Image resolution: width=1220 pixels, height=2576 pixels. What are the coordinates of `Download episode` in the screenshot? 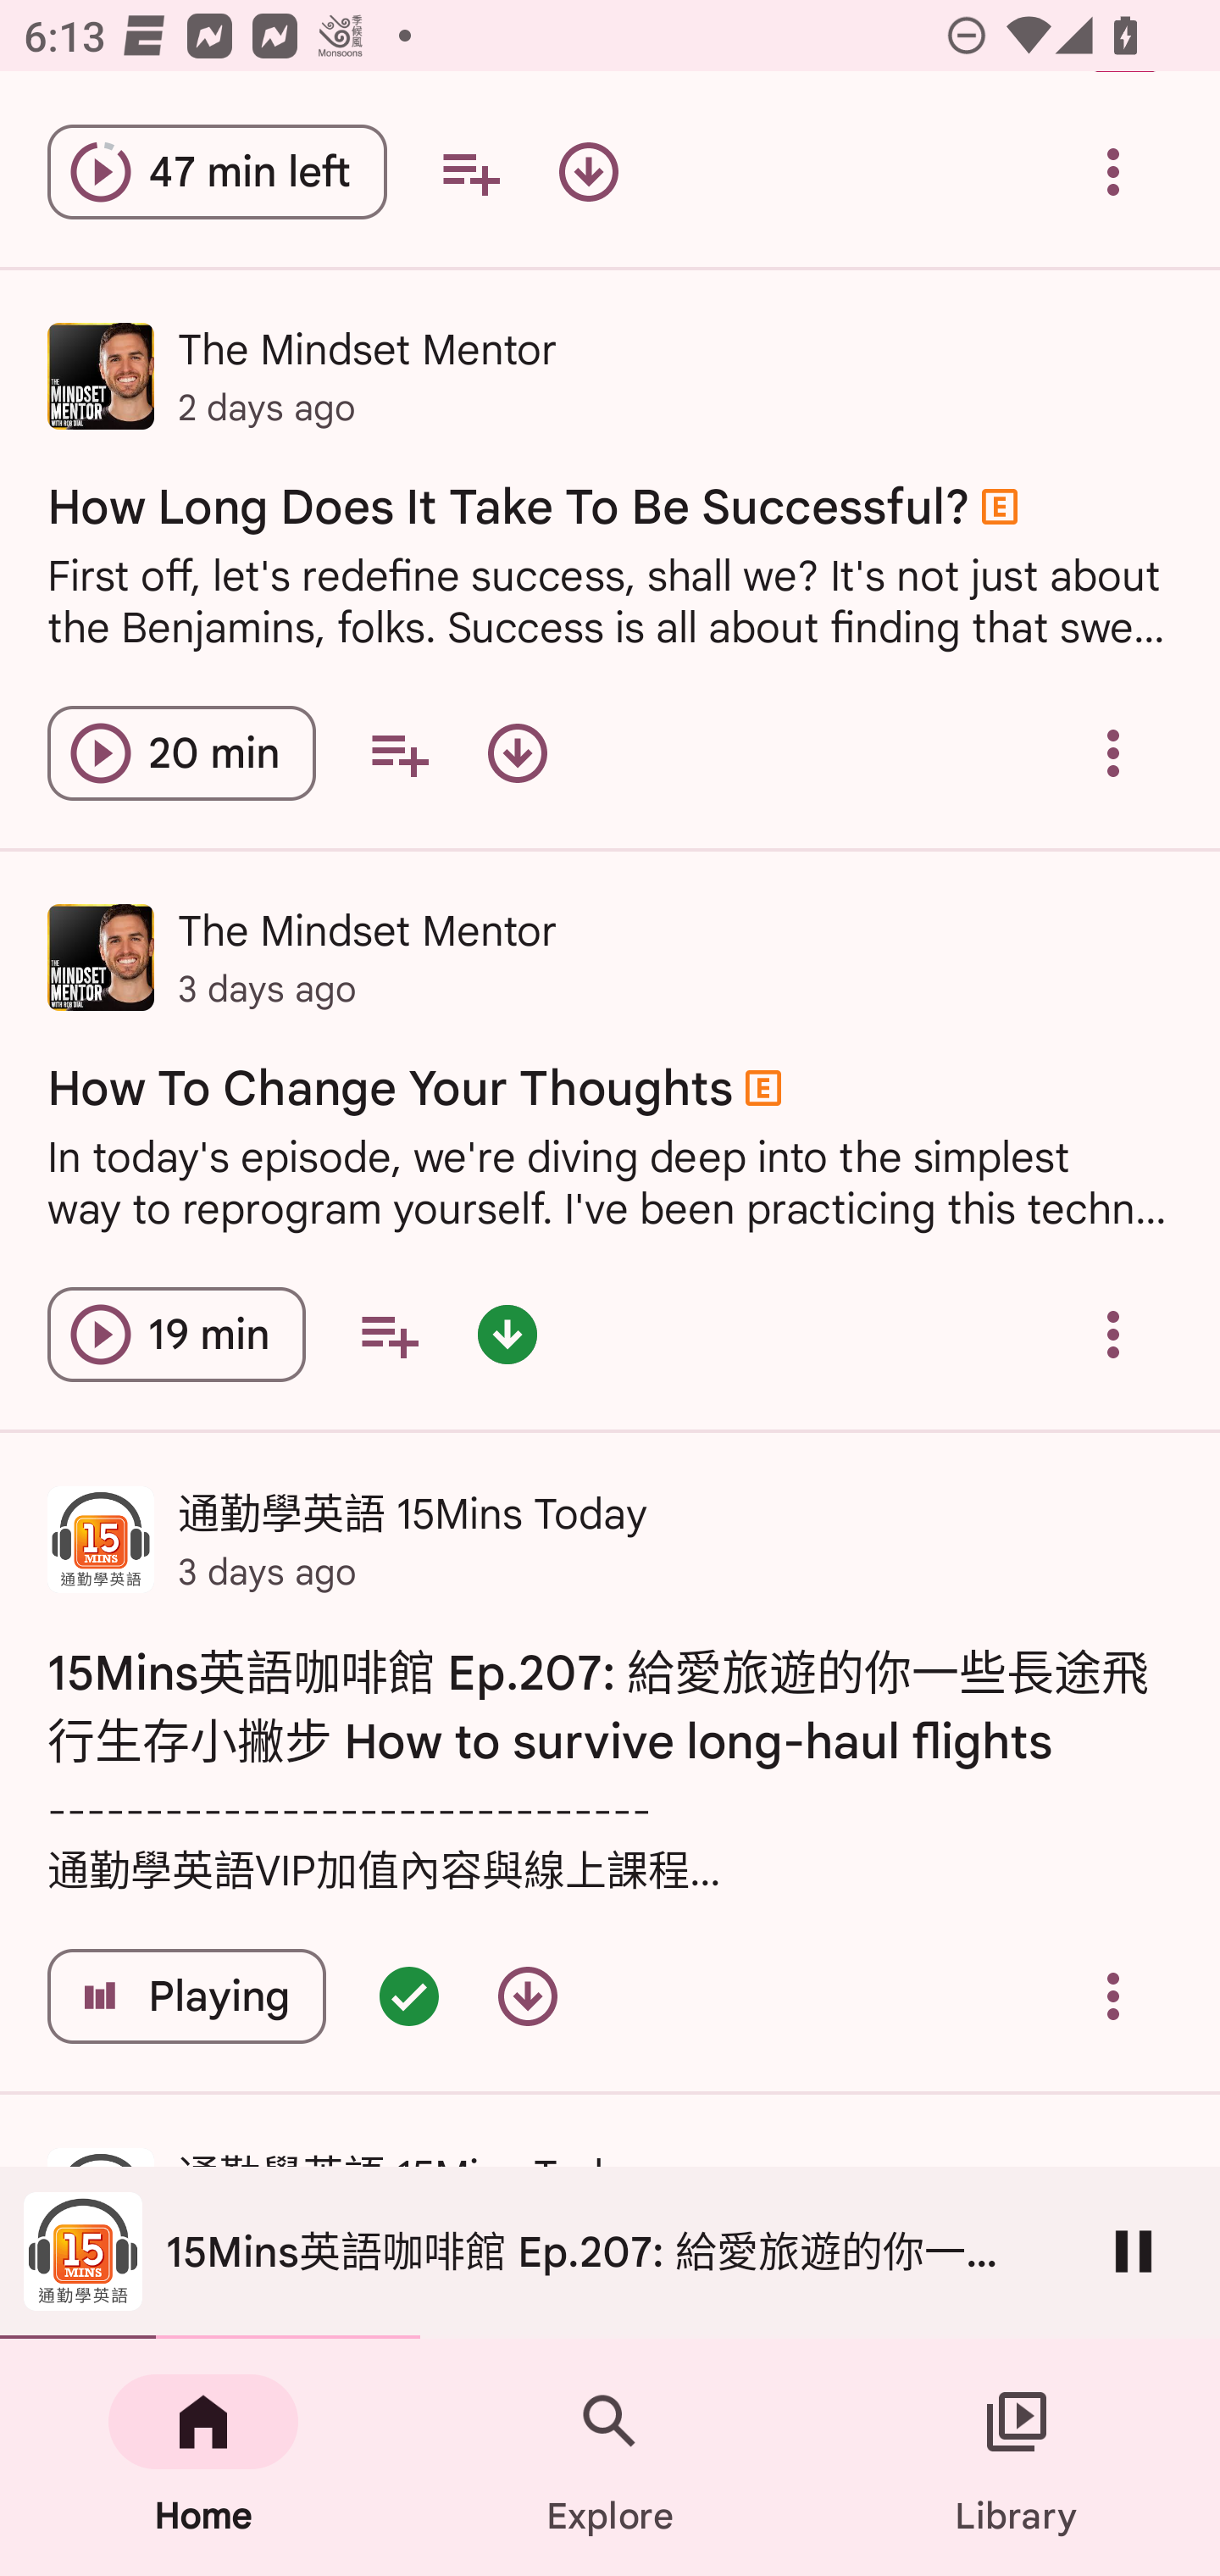 It's located at (518, 752).